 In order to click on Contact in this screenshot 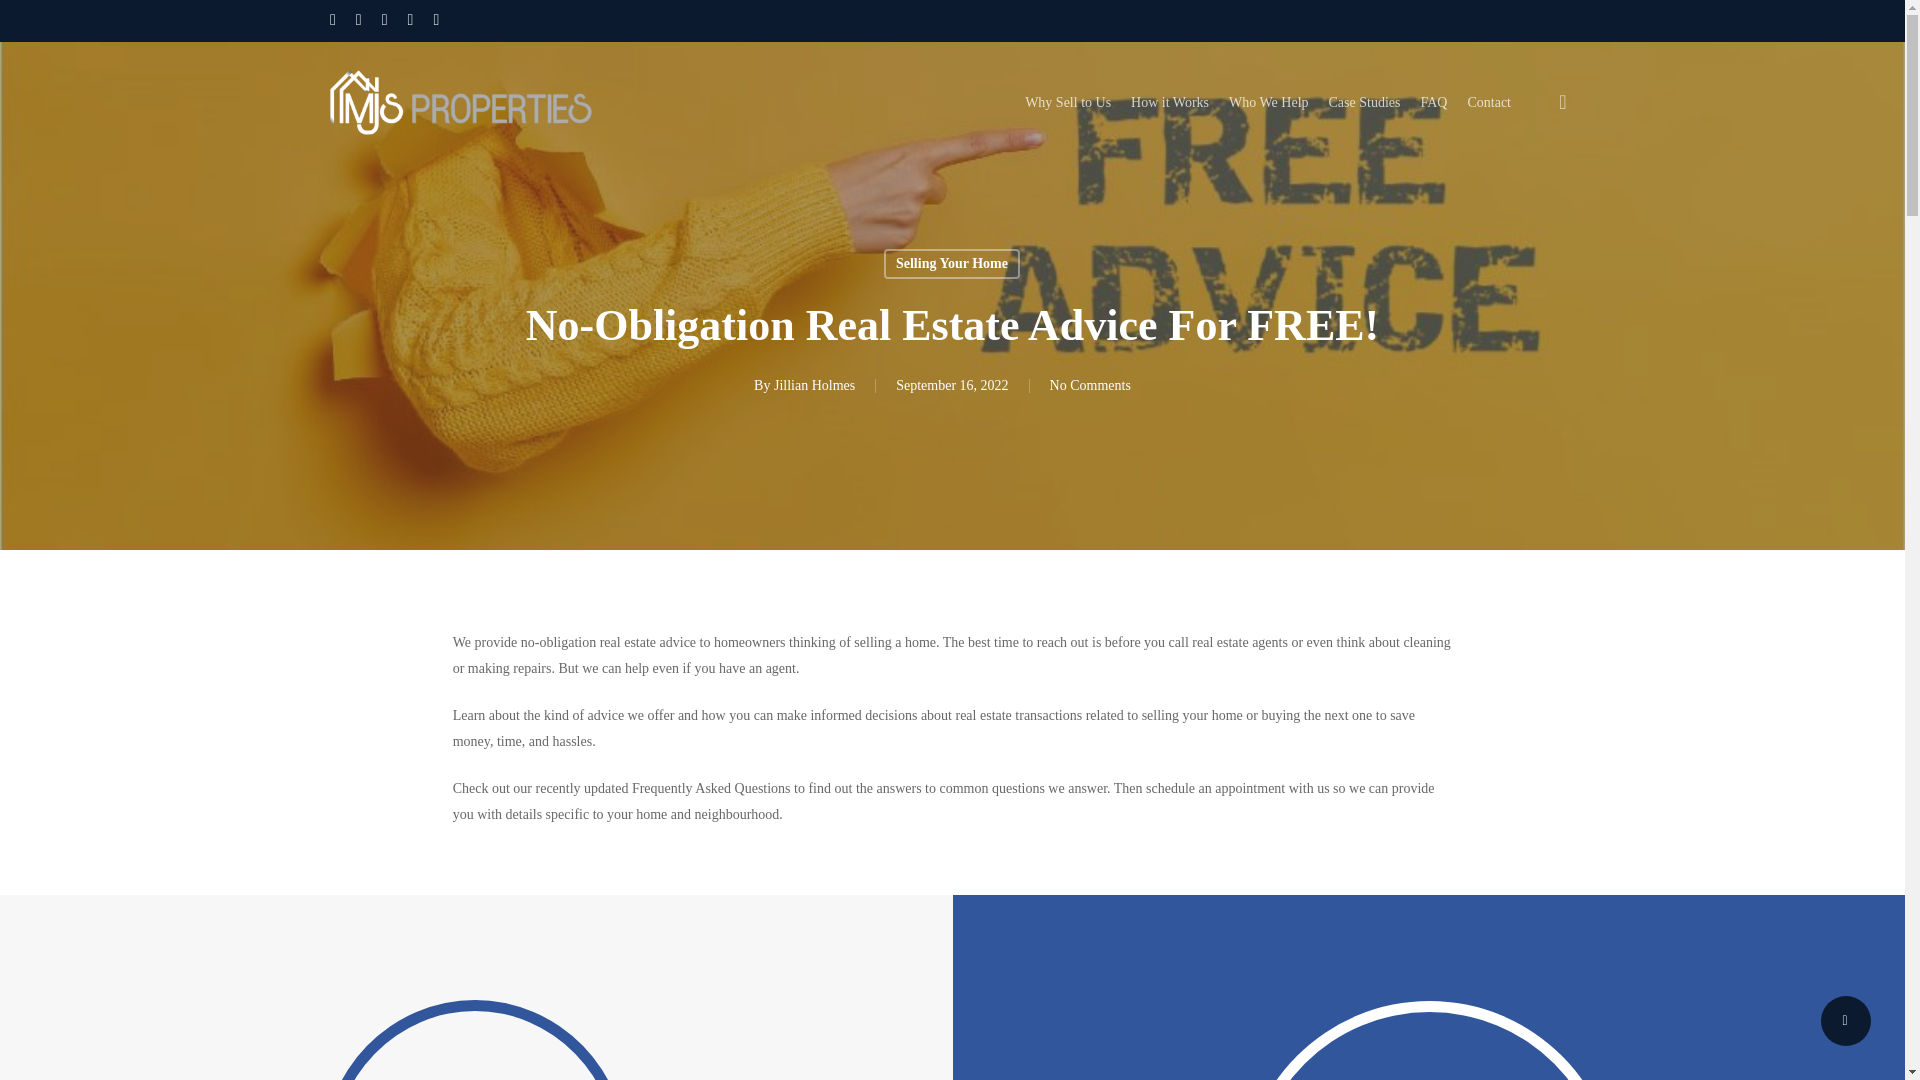, I will do `click(1488, 102)`.